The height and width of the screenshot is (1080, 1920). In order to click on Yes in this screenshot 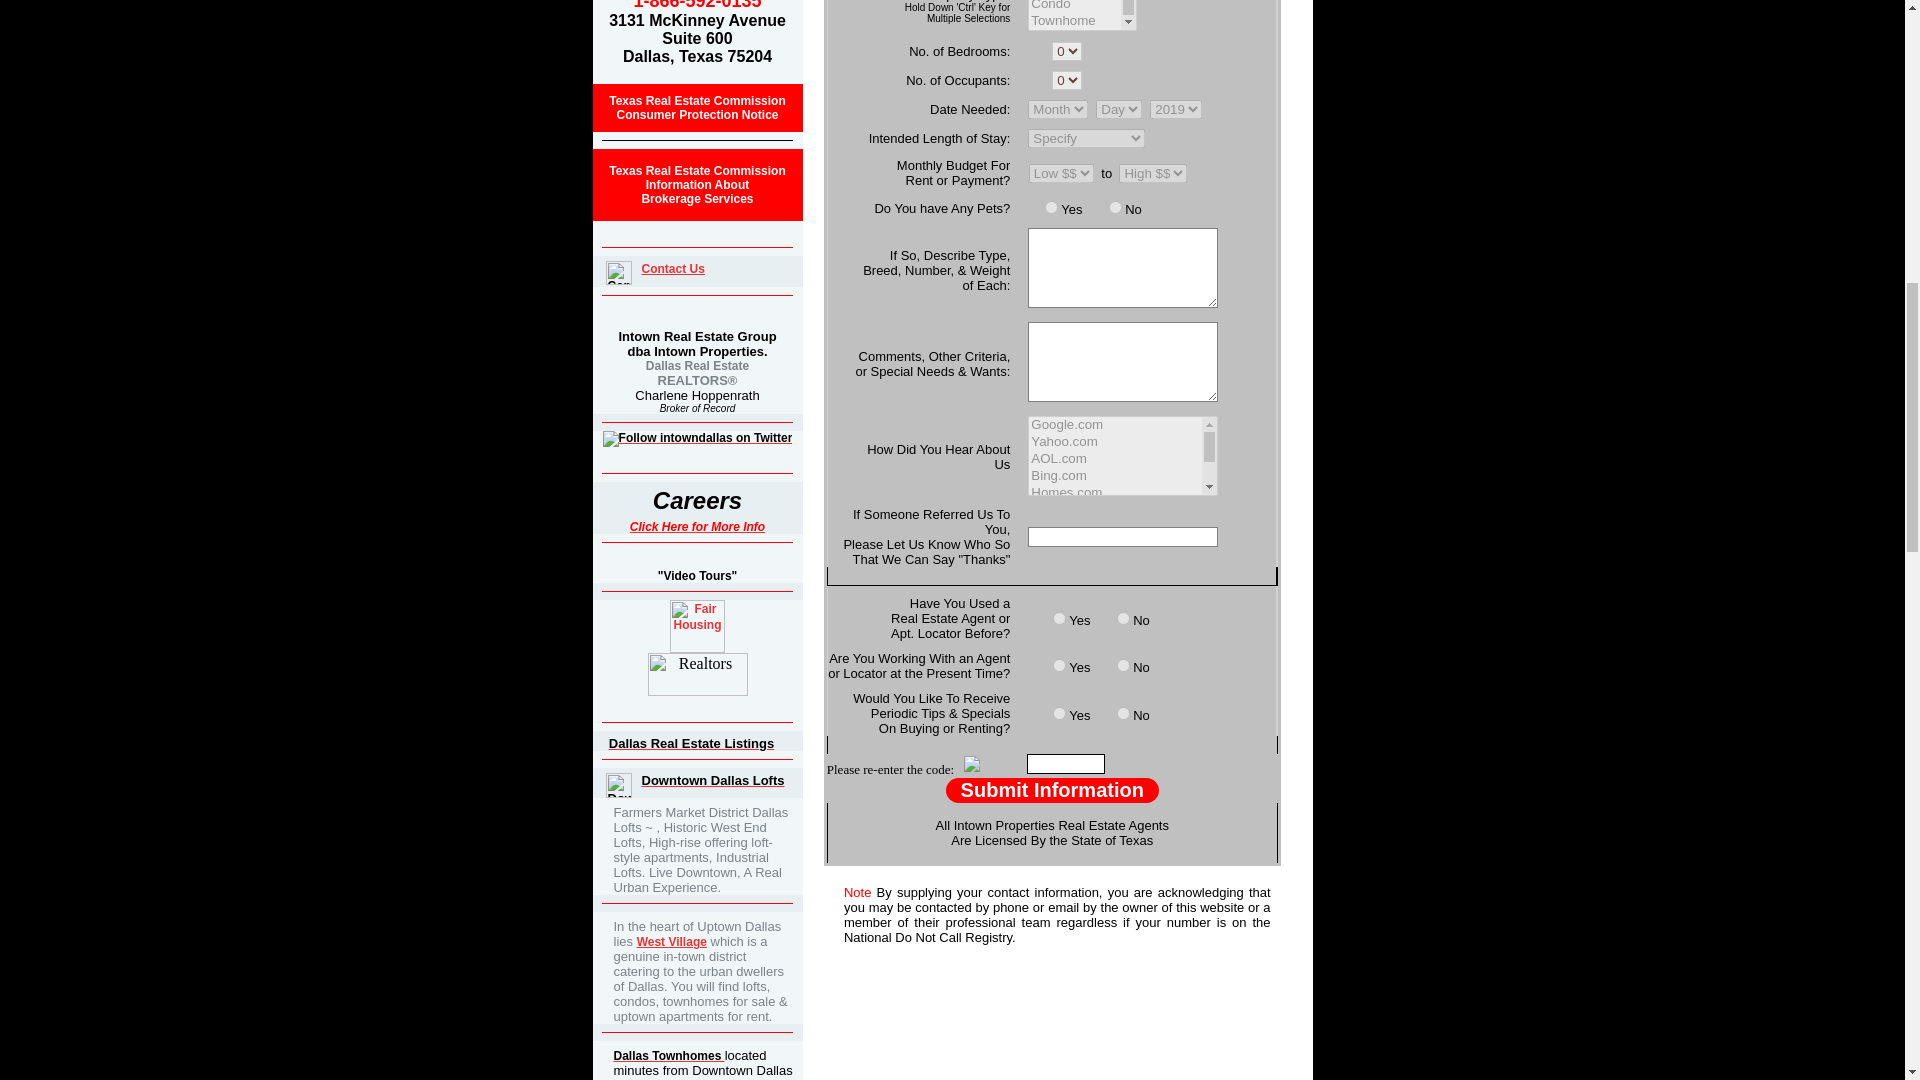, I will do `click(1124, 664)`.